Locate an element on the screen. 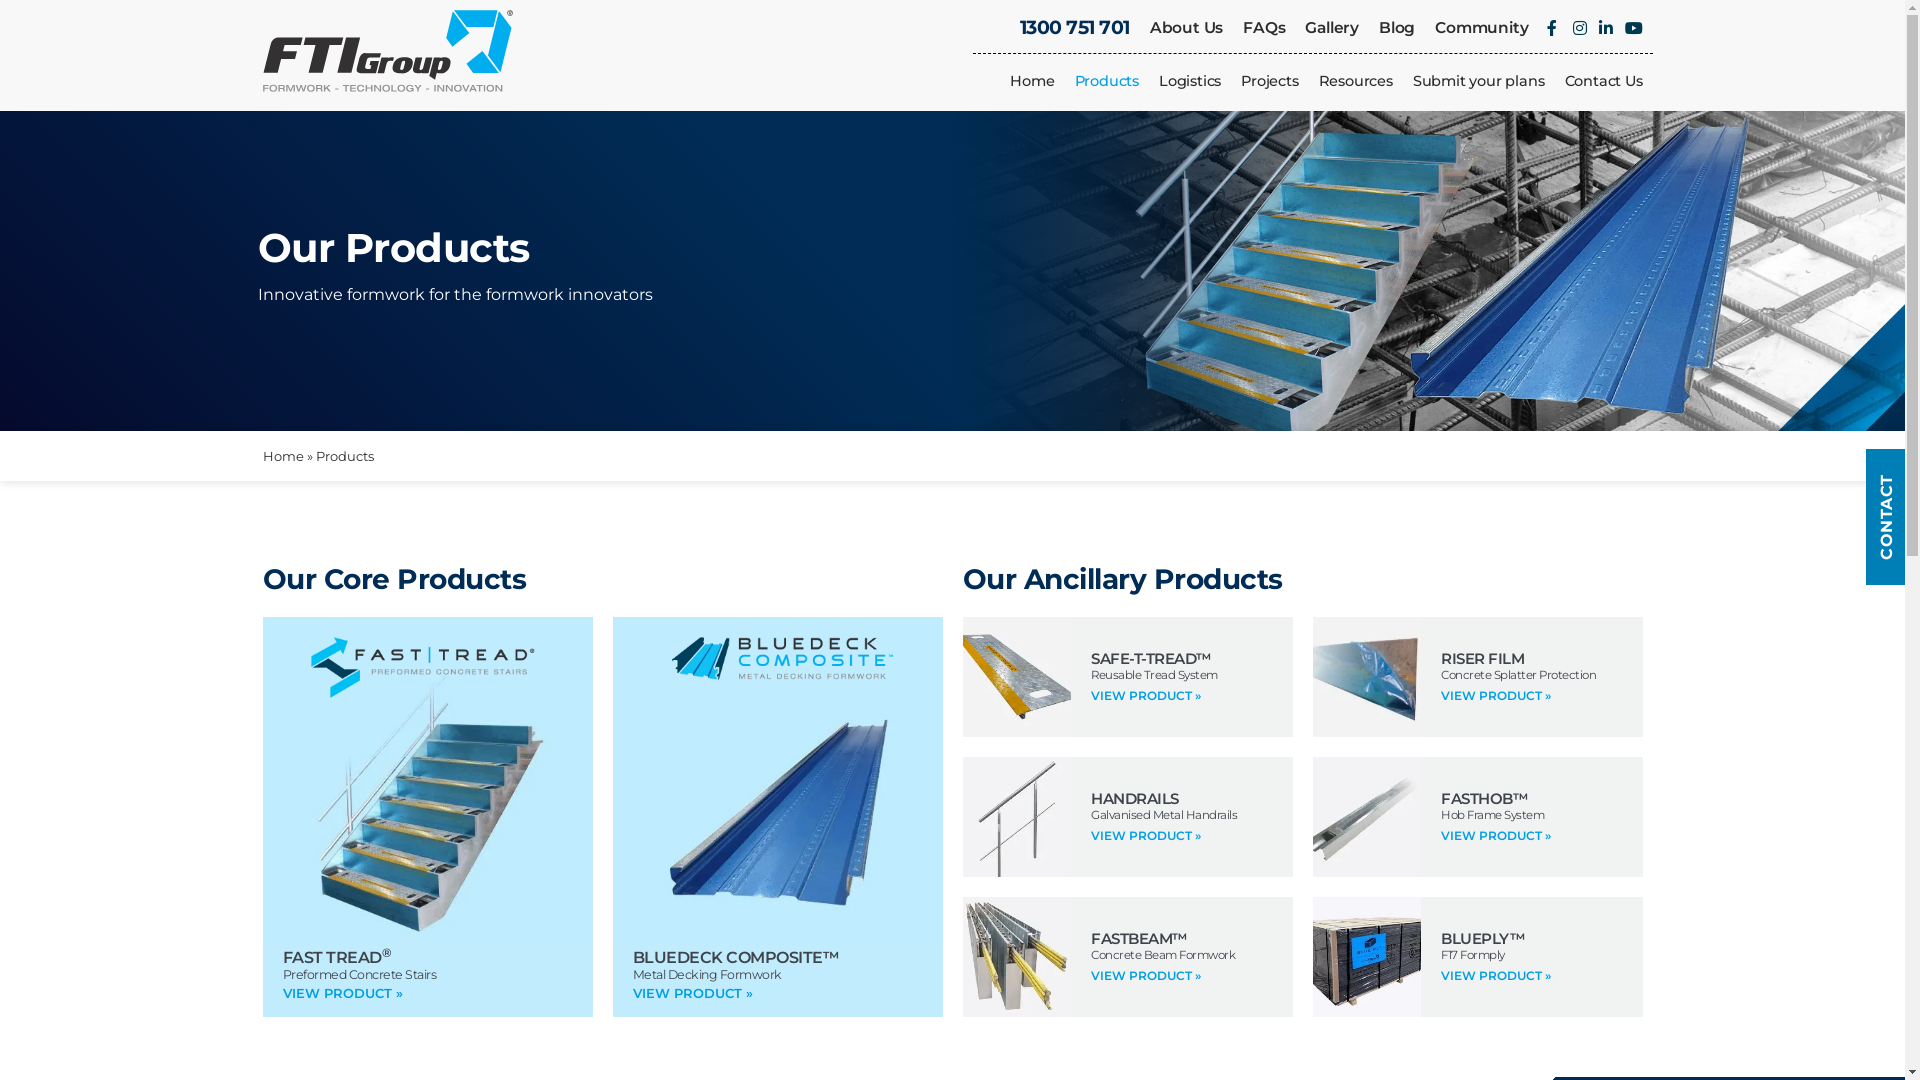 This screenshot has width=1920, height=1080. Resources is located at coordinates (1356, 81).